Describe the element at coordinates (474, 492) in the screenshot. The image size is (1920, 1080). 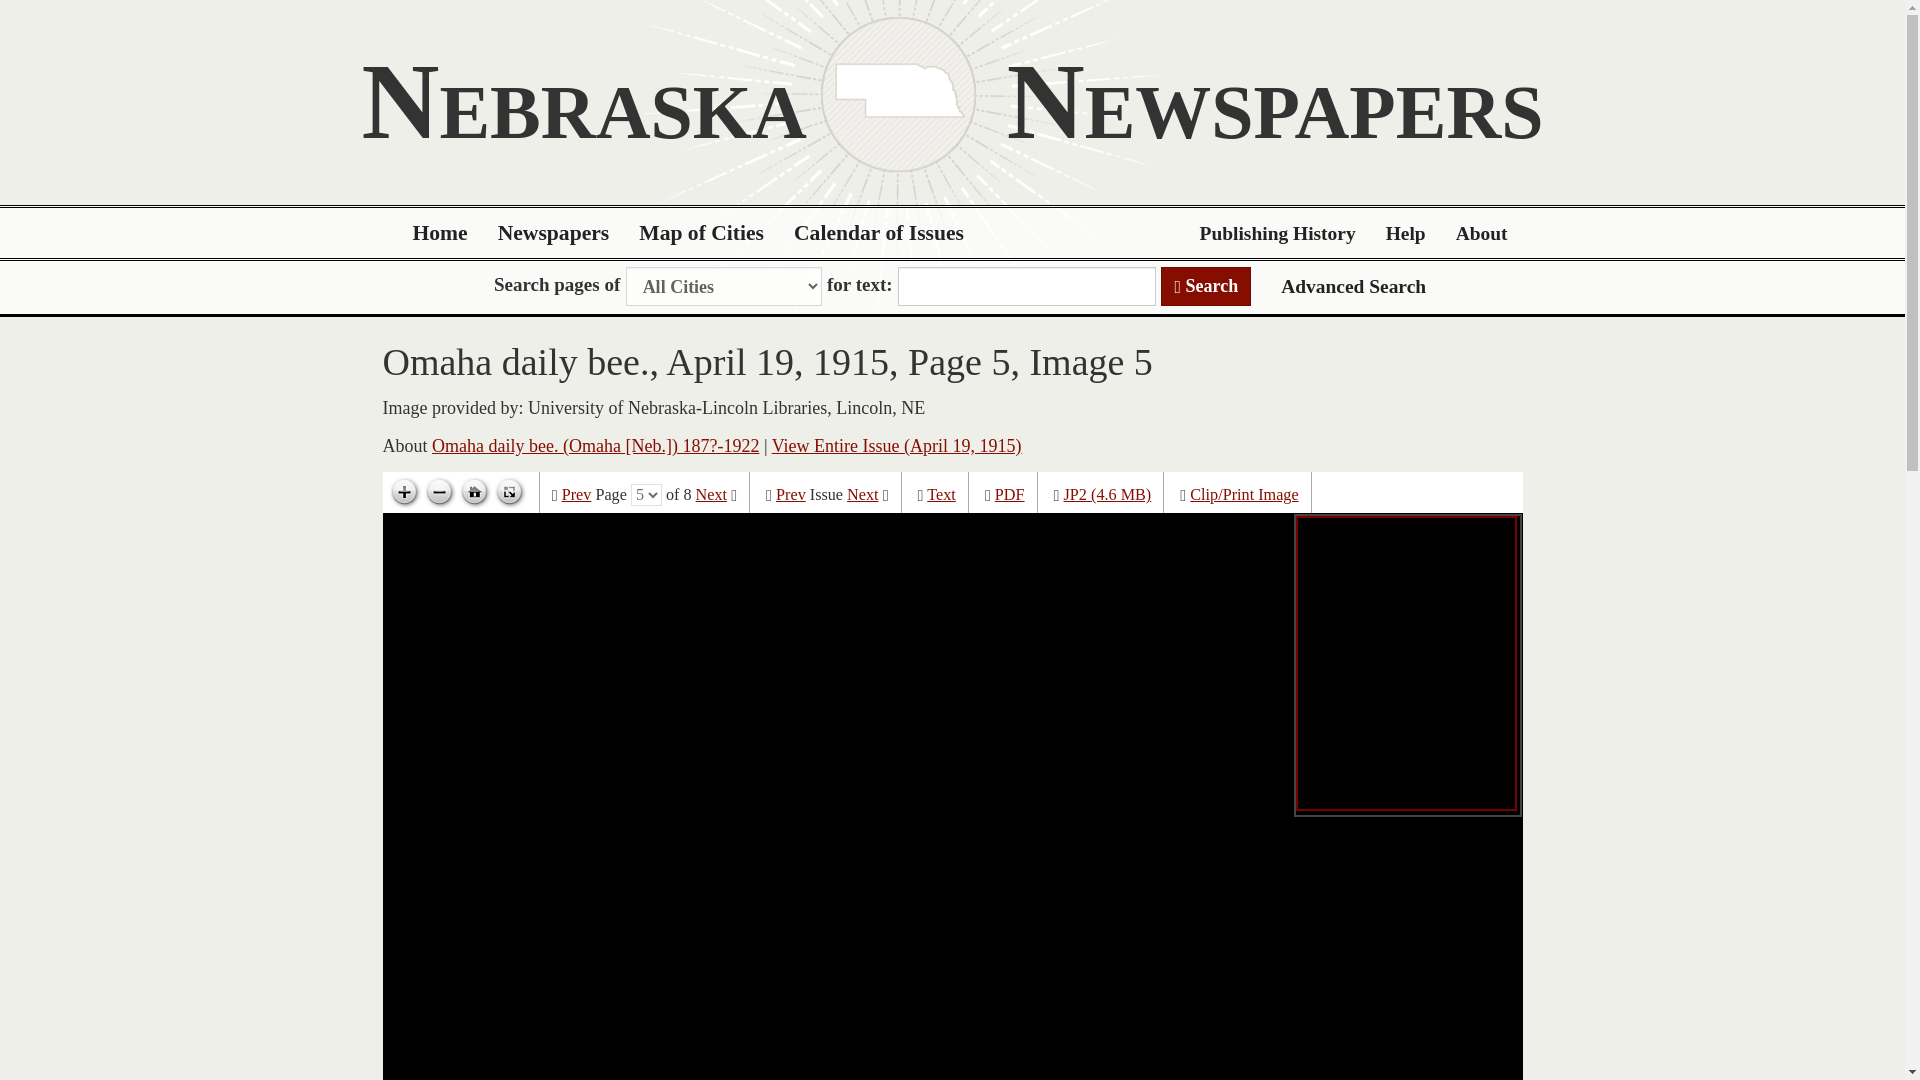
I see `Go home` at that location.